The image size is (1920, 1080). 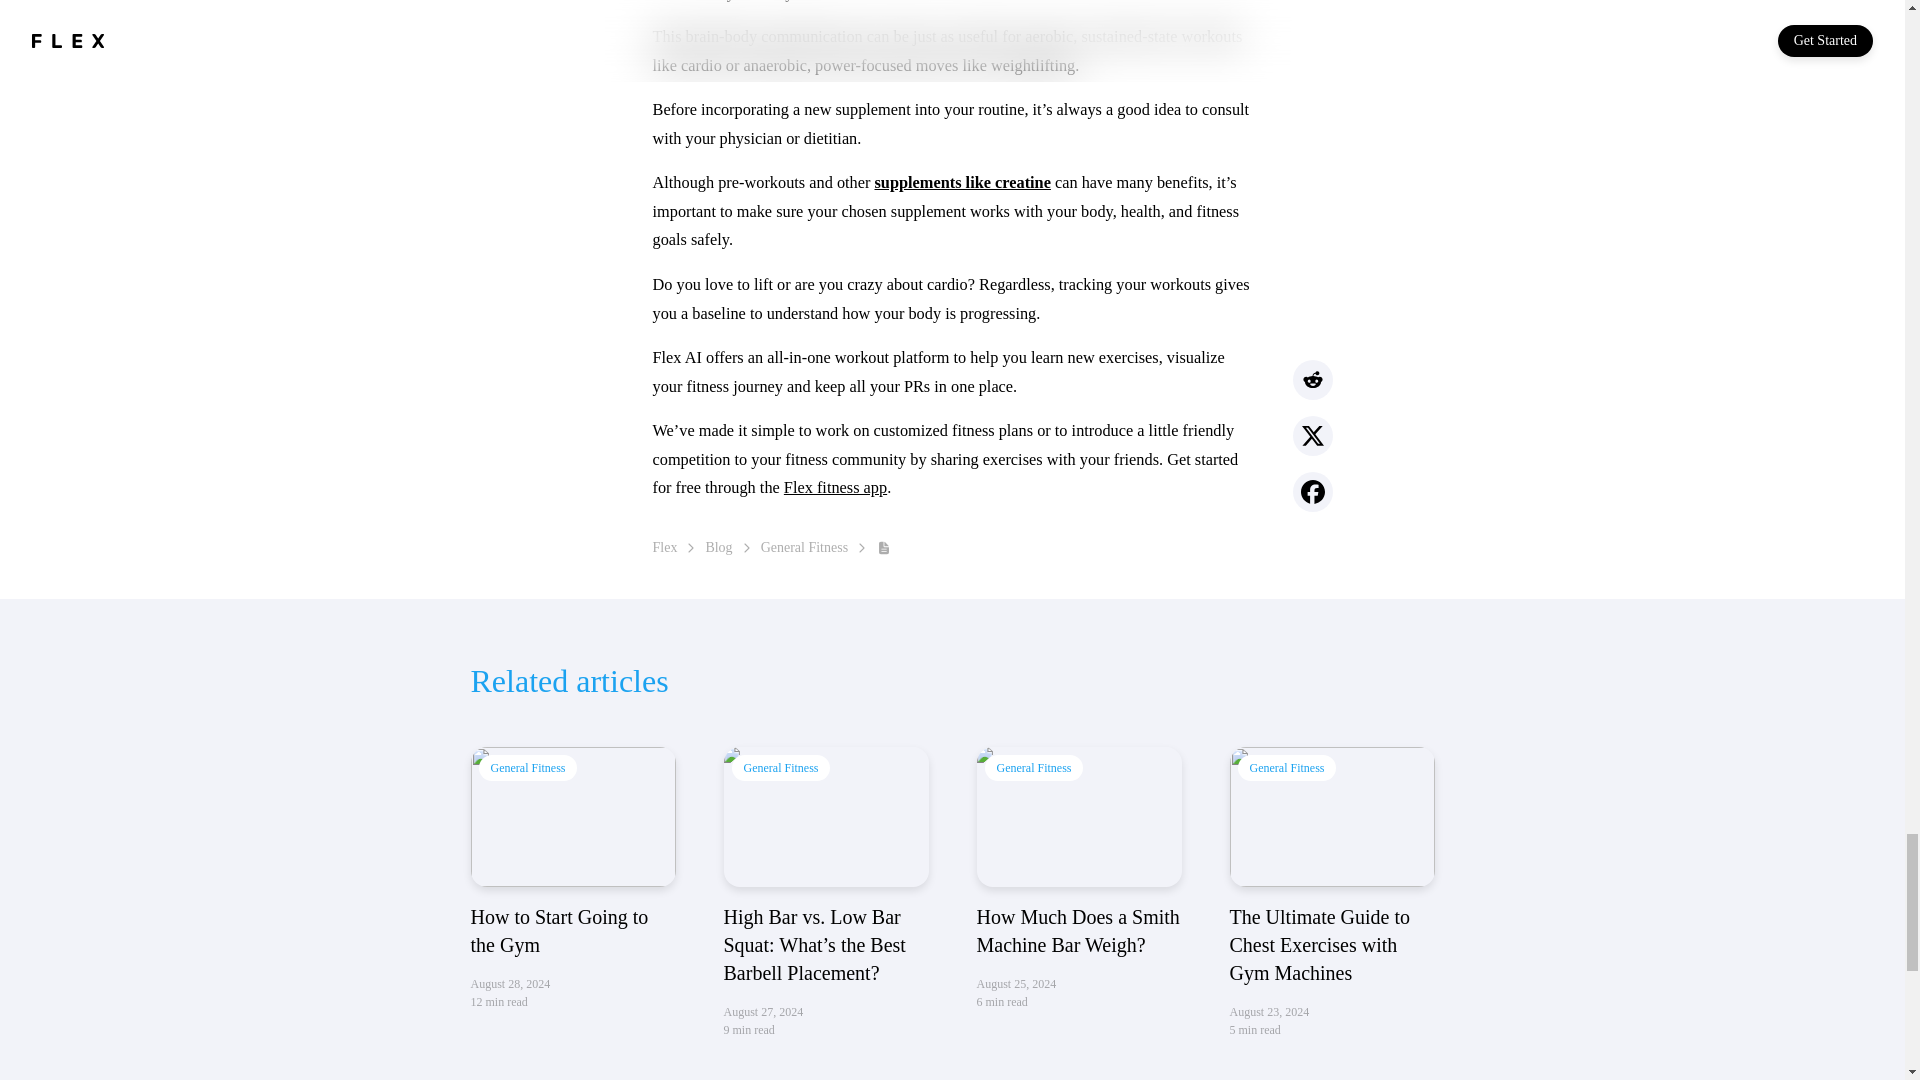 What do you see at coordinates (1332, 816) in the screenshot?
I see `The Ultimate Guide to Chest Exercises with Gym Machines` at bounding box center [1332, 816].